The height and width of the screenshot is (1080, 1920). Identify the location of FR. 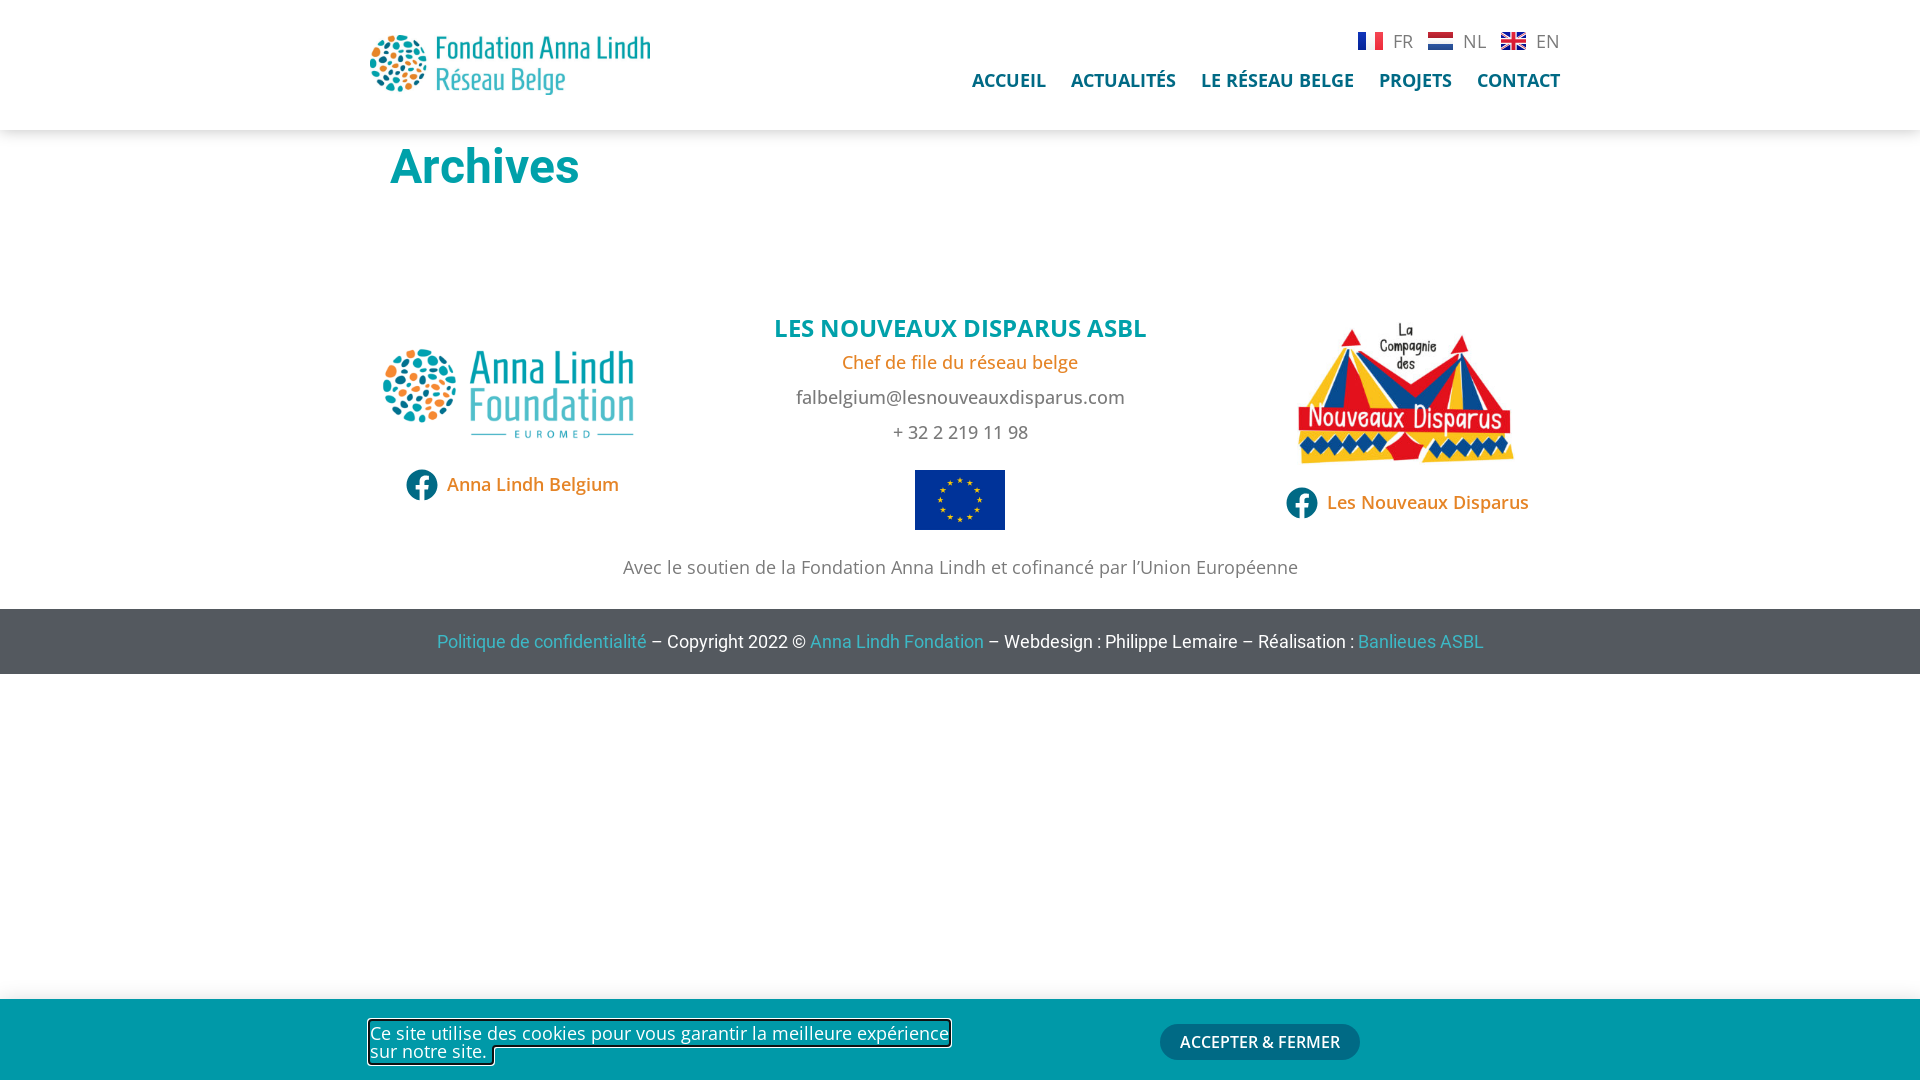
(1386, 40).